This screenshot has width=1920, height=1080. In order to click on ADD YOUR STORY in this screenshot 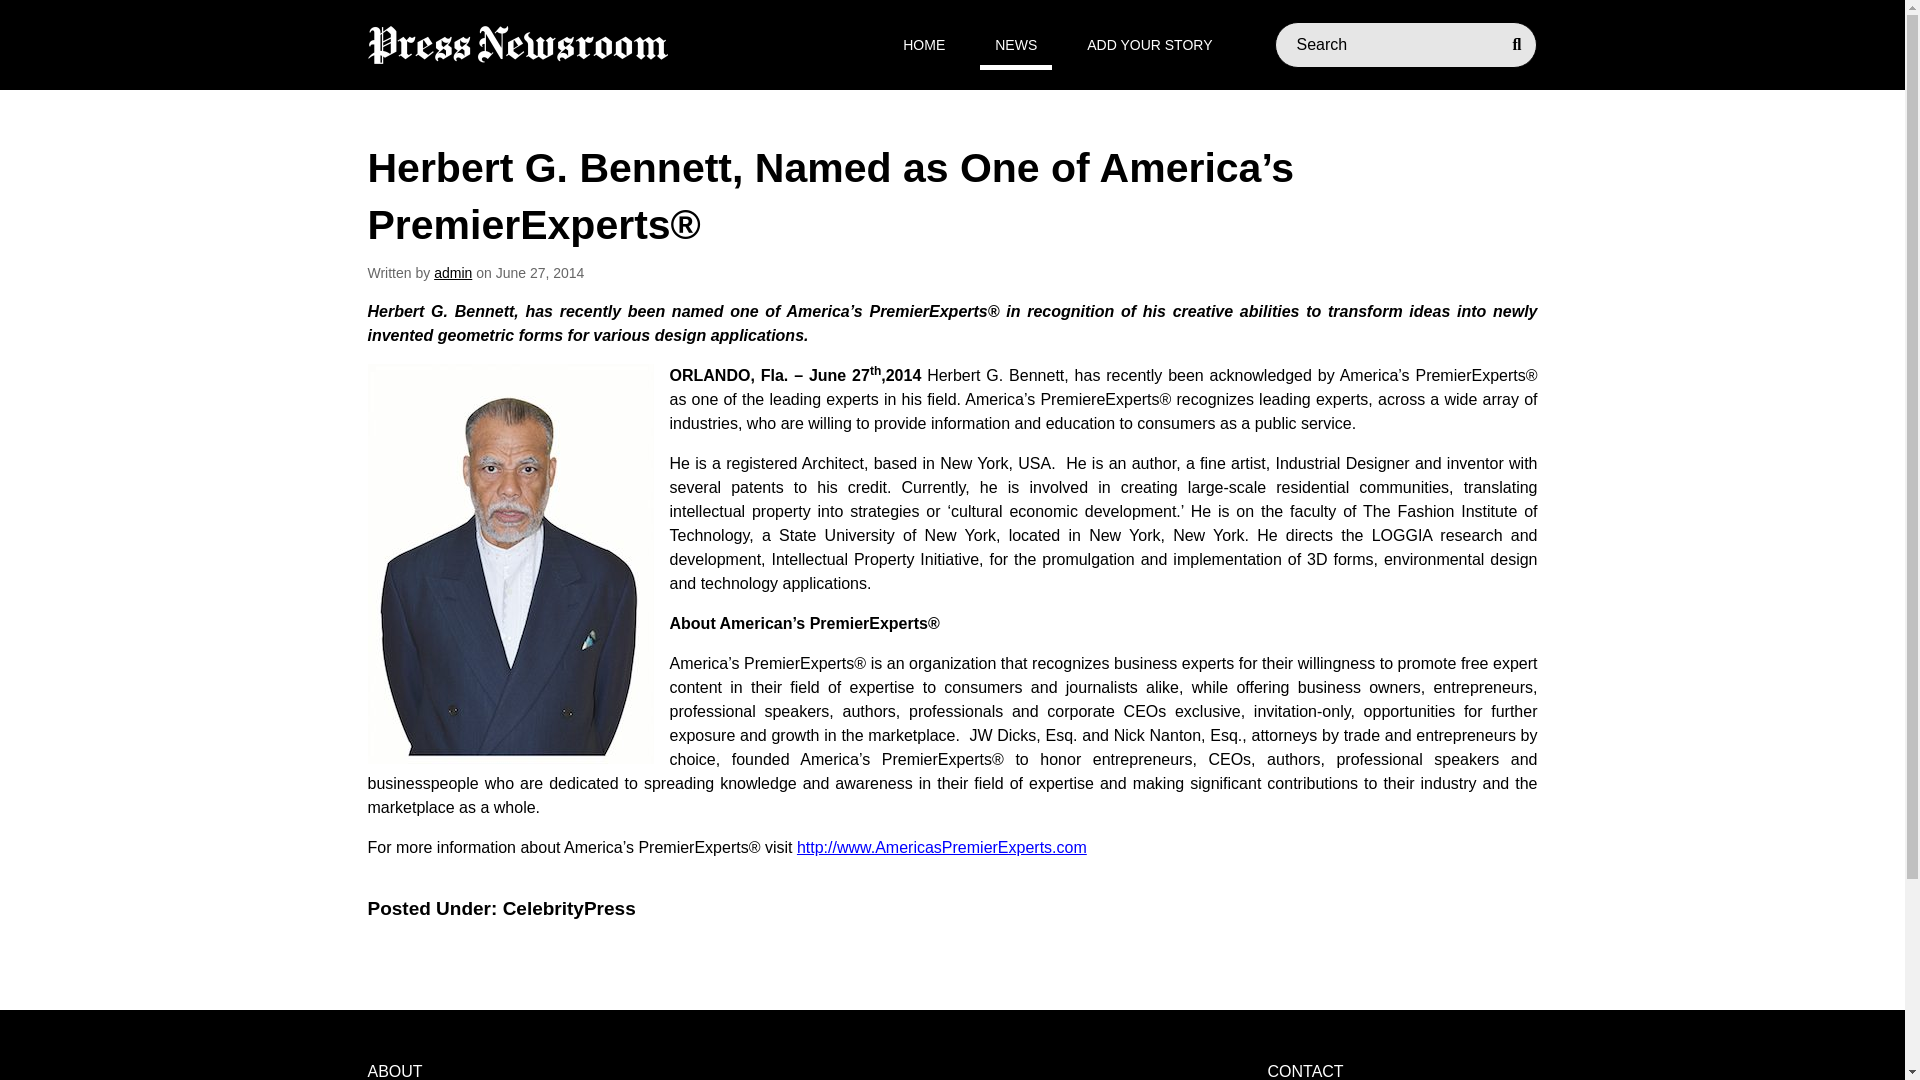, I will do `click(1148, 45)`.